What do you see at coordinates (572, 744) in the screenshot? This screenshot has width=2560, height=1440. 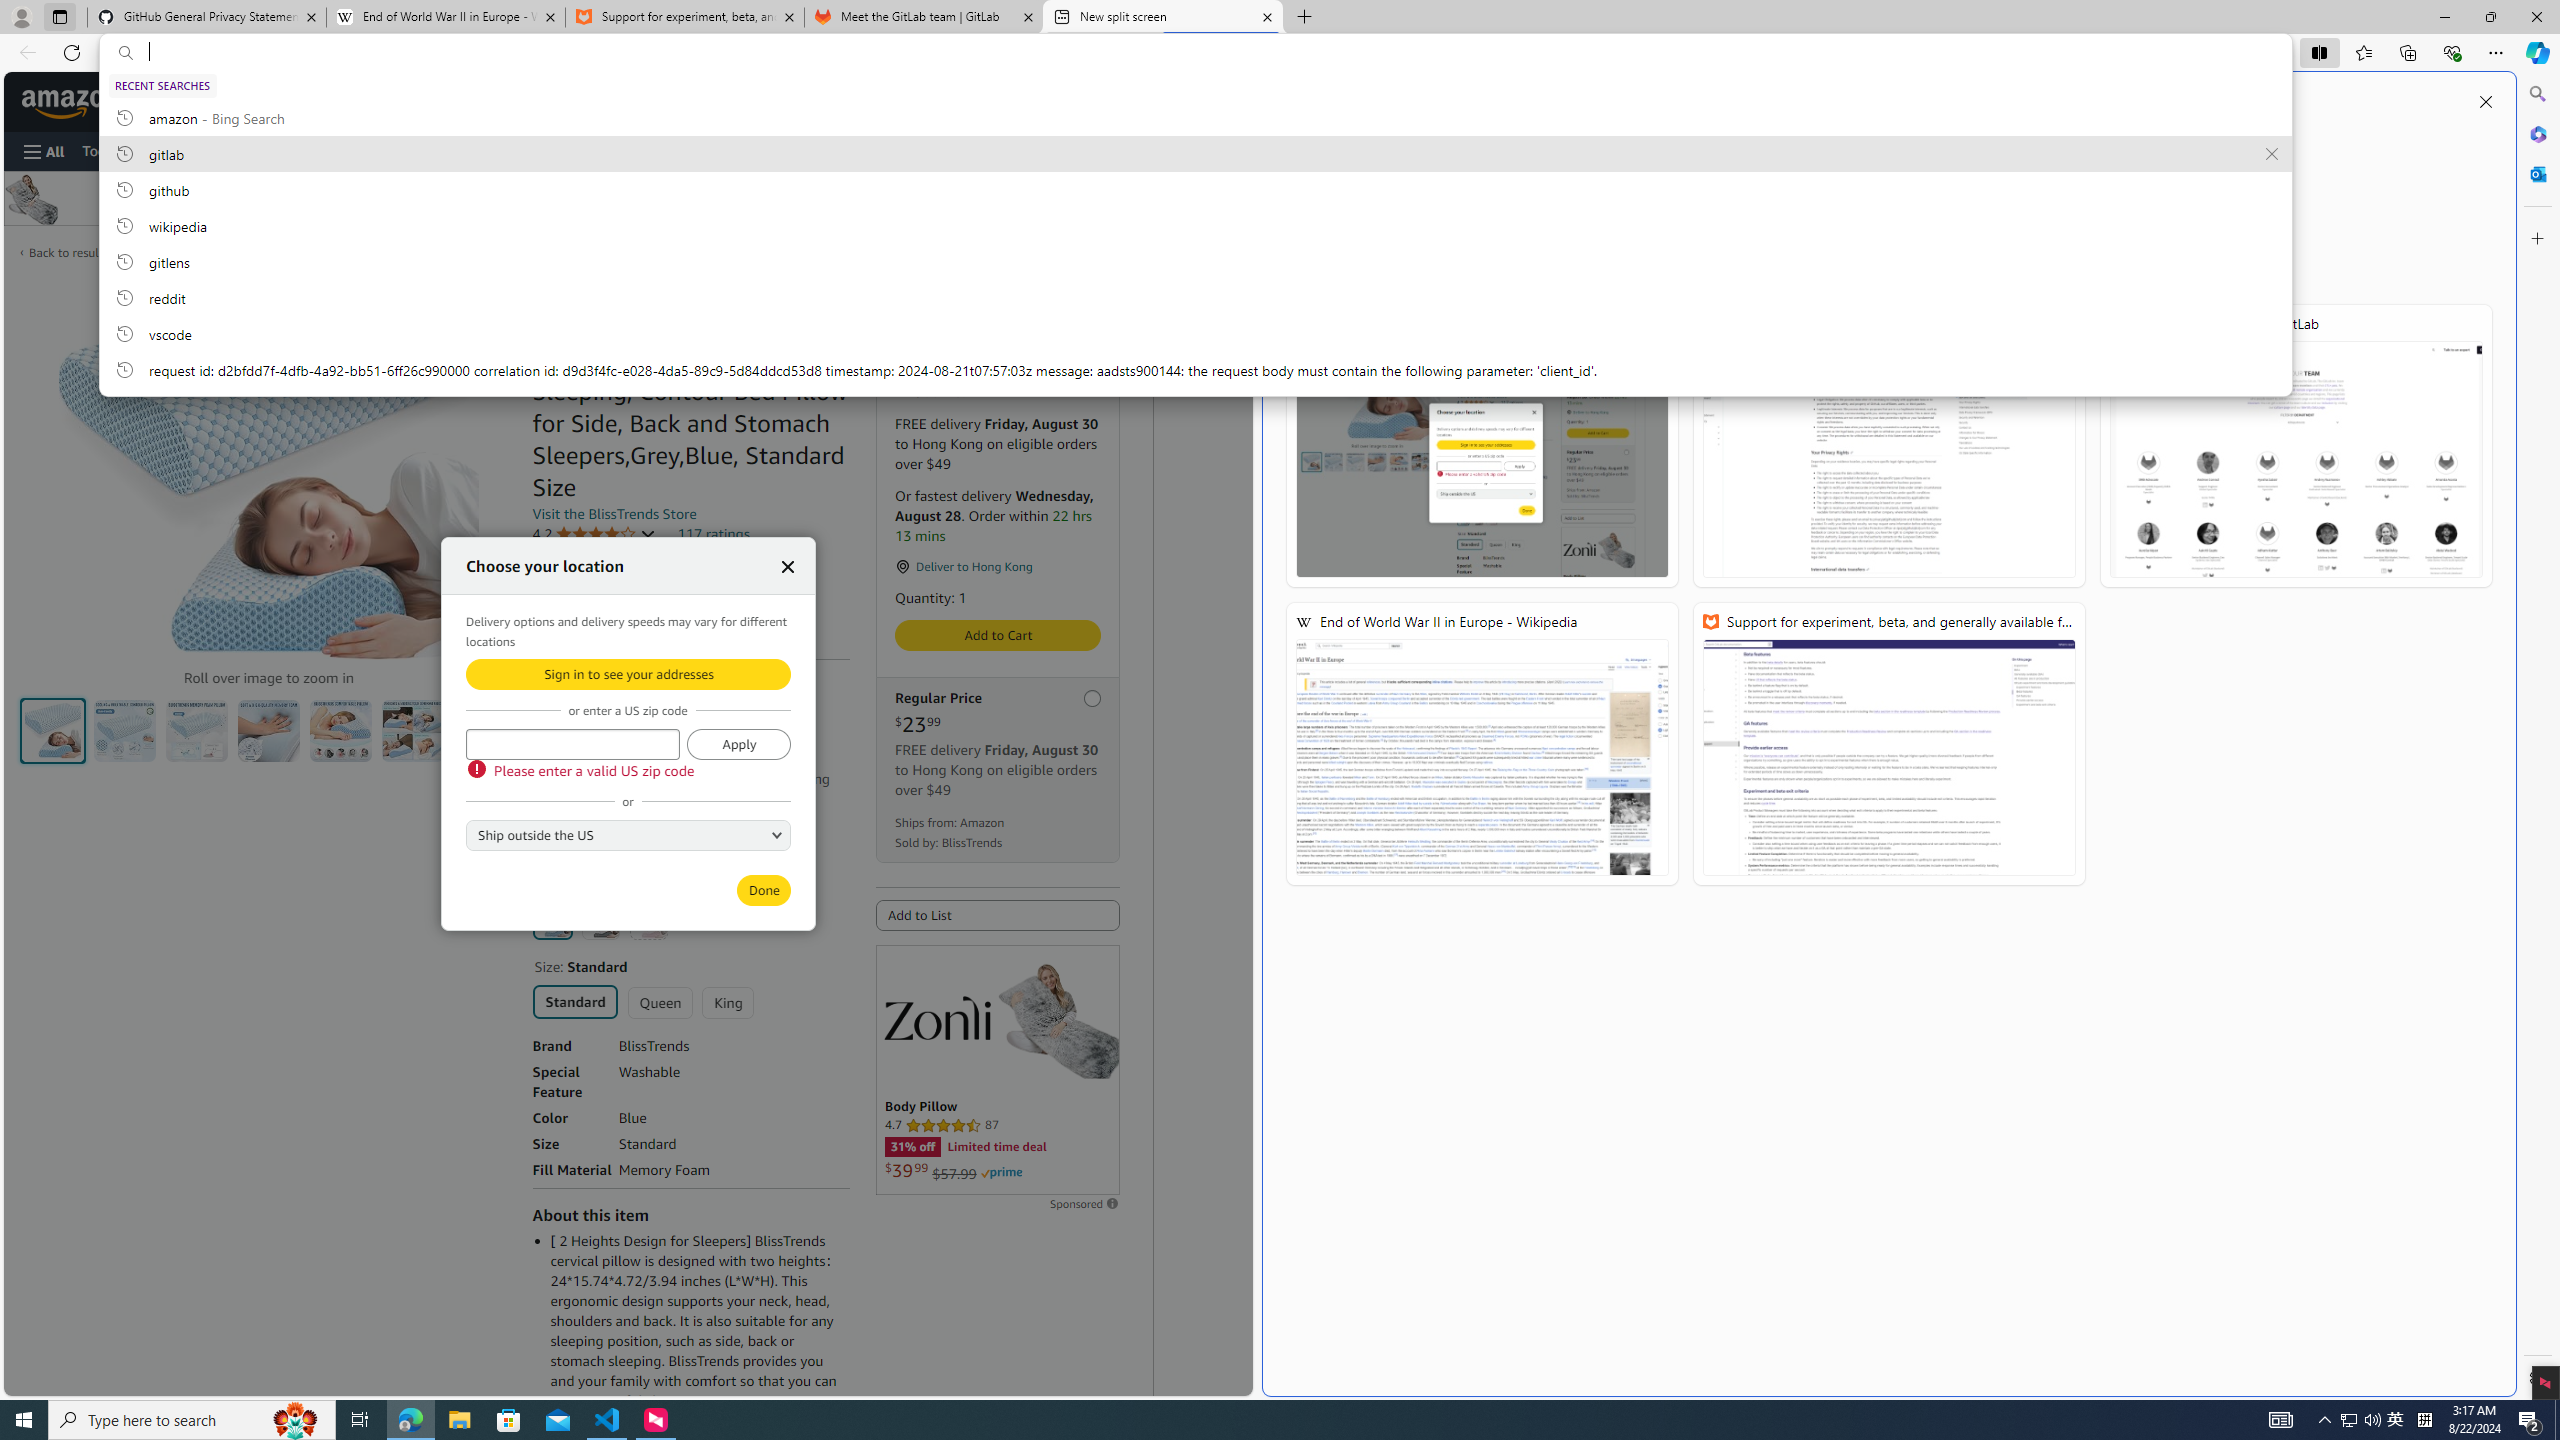 I see `or enter a US zip code` at bounding box center [572, 744].